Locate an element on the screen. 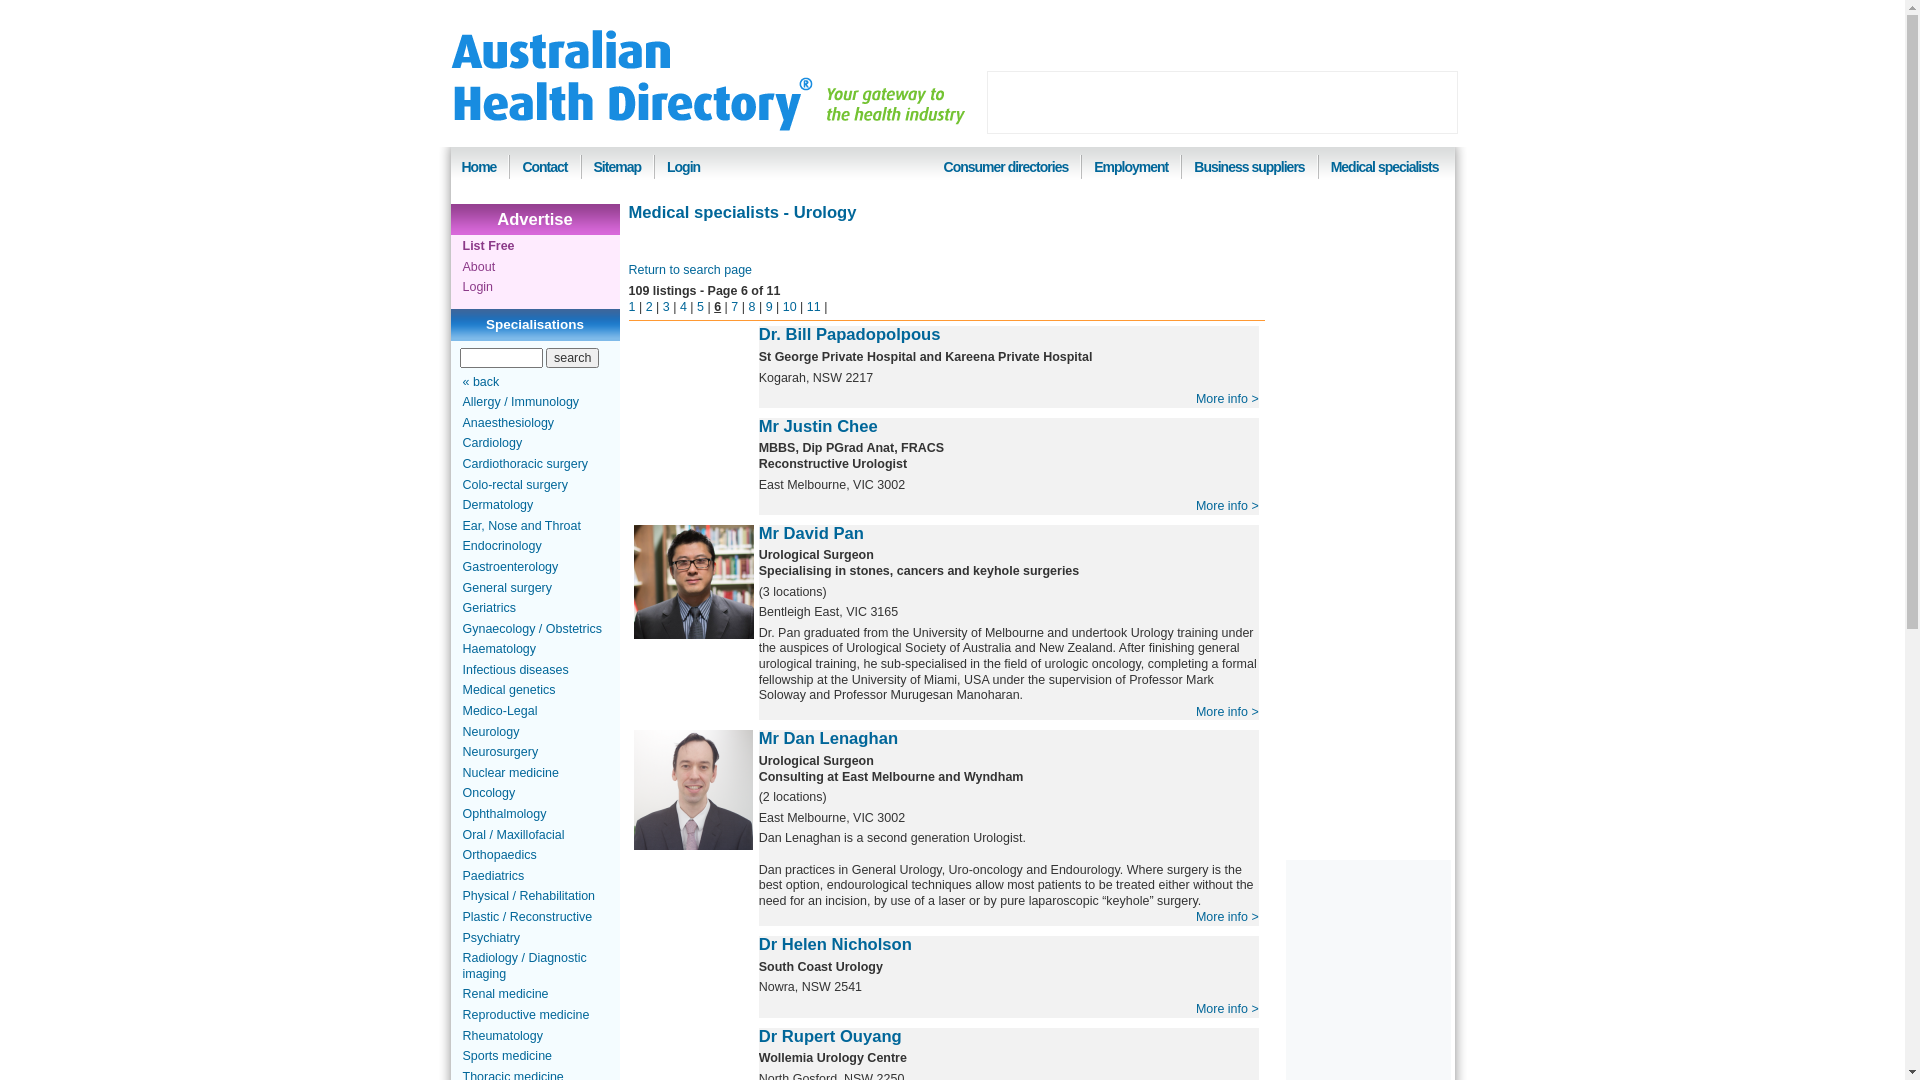 The height and width of the screenshot is (1080, 1920). Login is located at coordinates (478, 287).